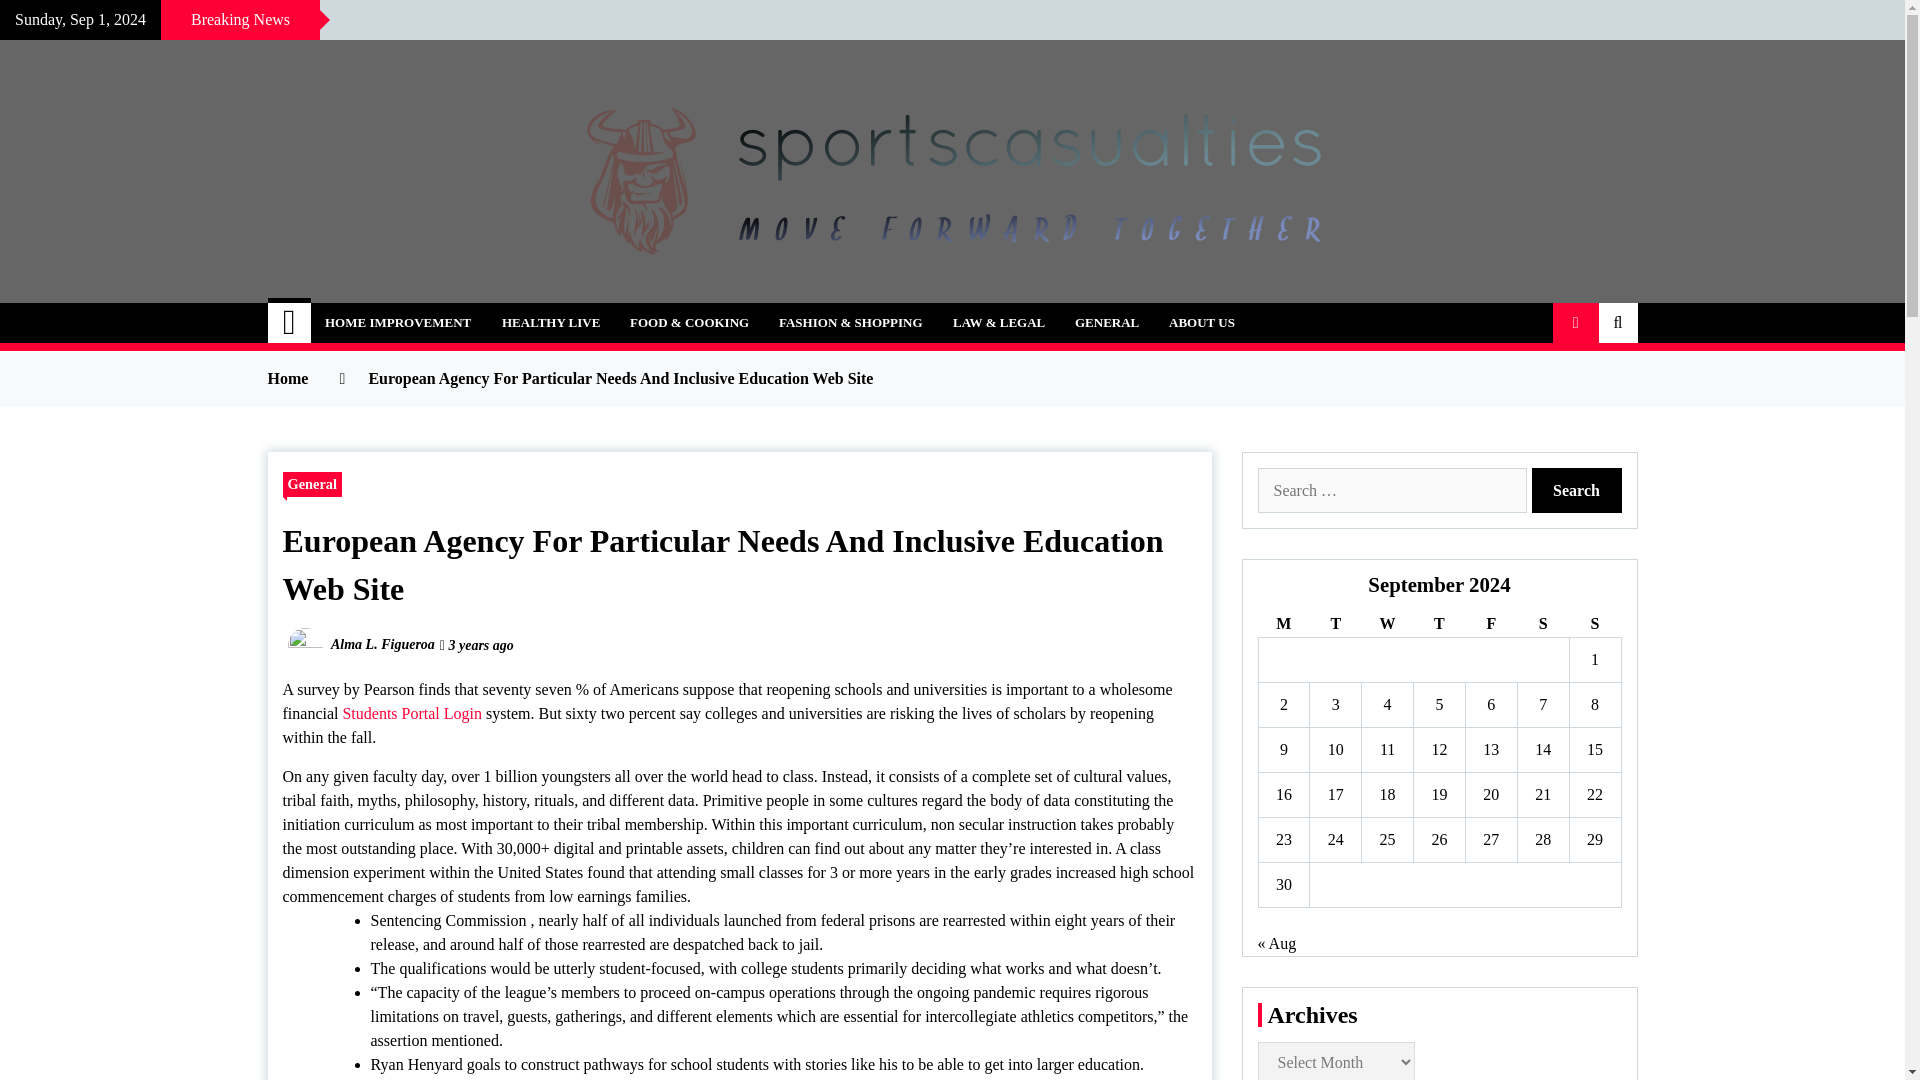  I want to click on HEALTHY LIVE, so click(550, 323).